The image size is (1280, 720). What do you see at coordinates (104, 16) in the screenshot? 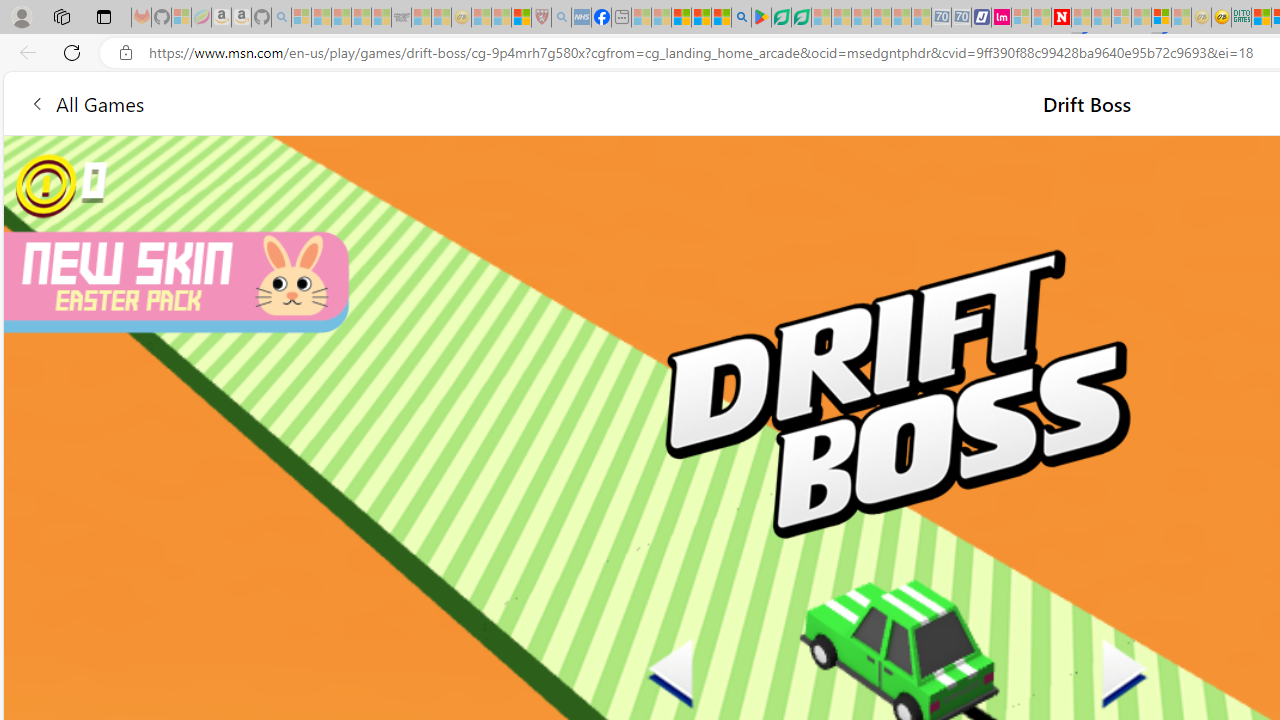
I see `Tab actions menu` at bounding box center [104, 16].